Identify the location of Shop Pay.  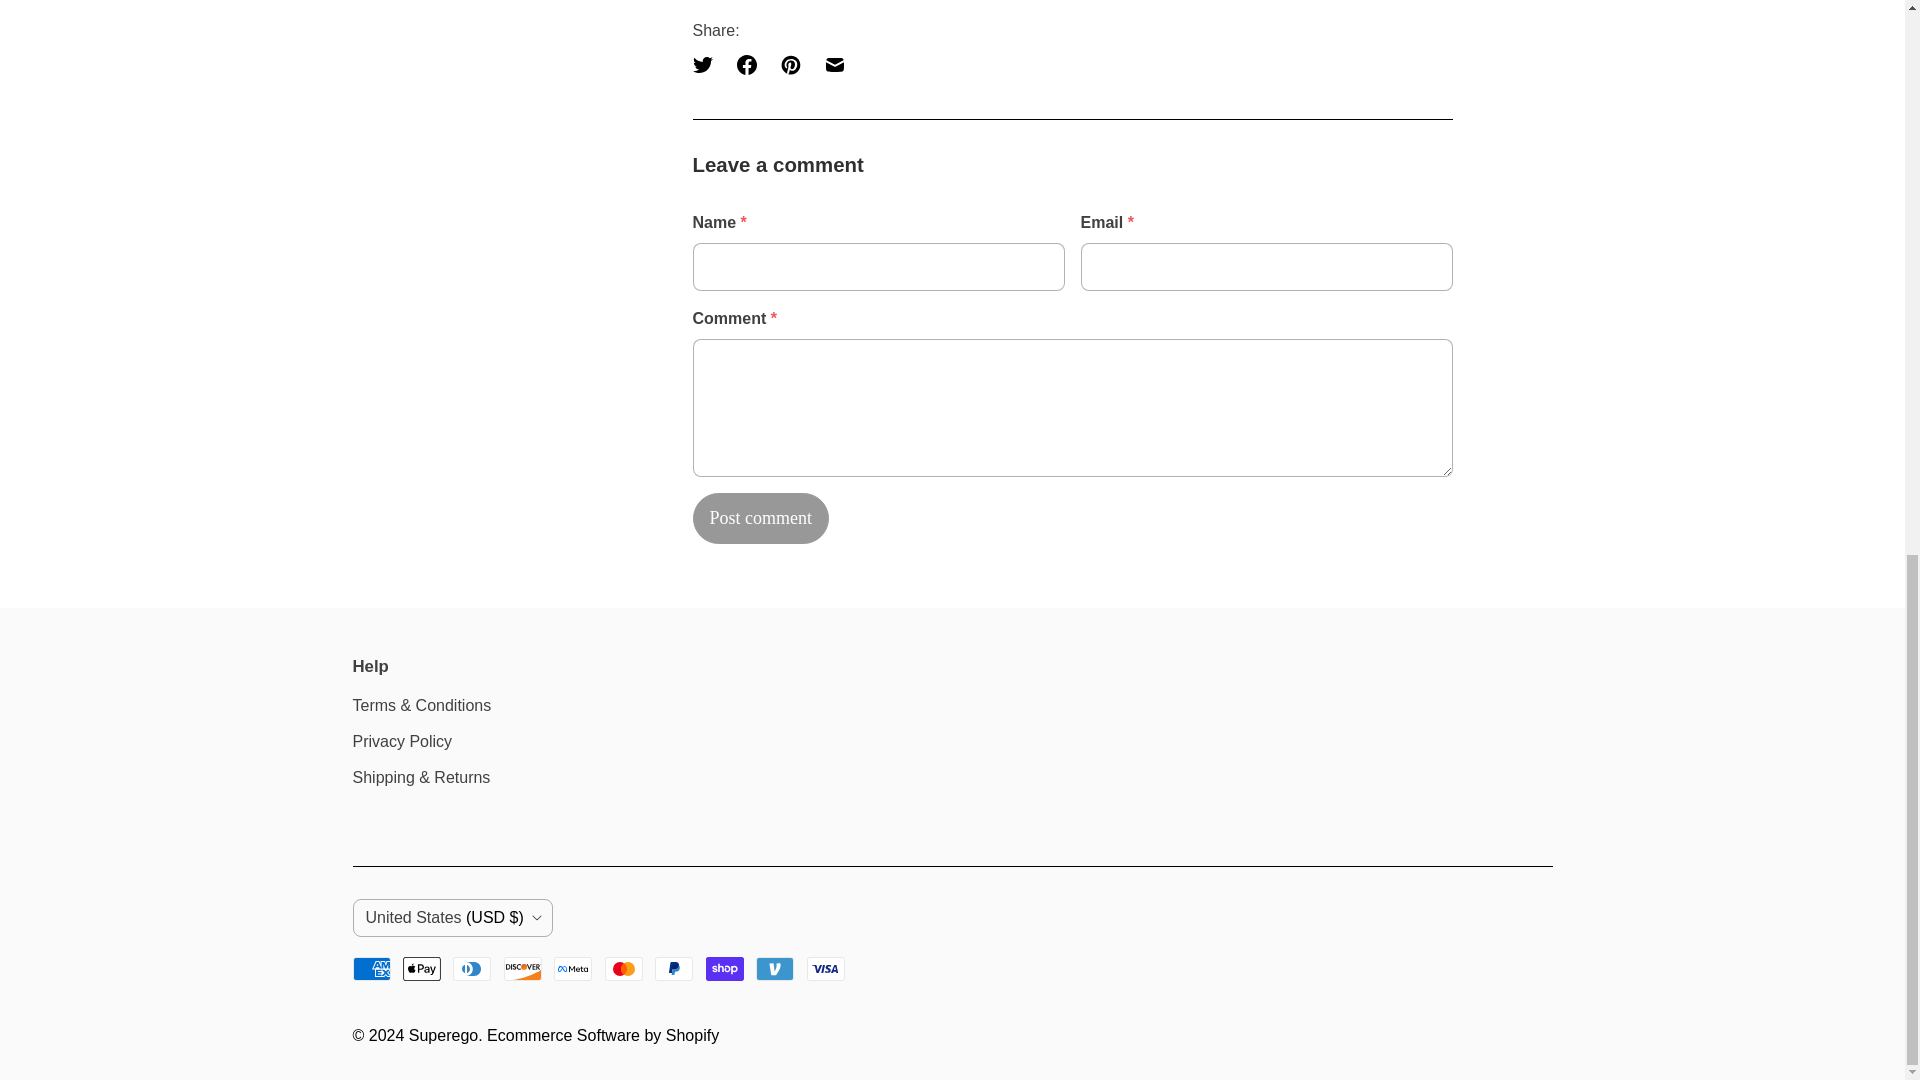
(725, 968).